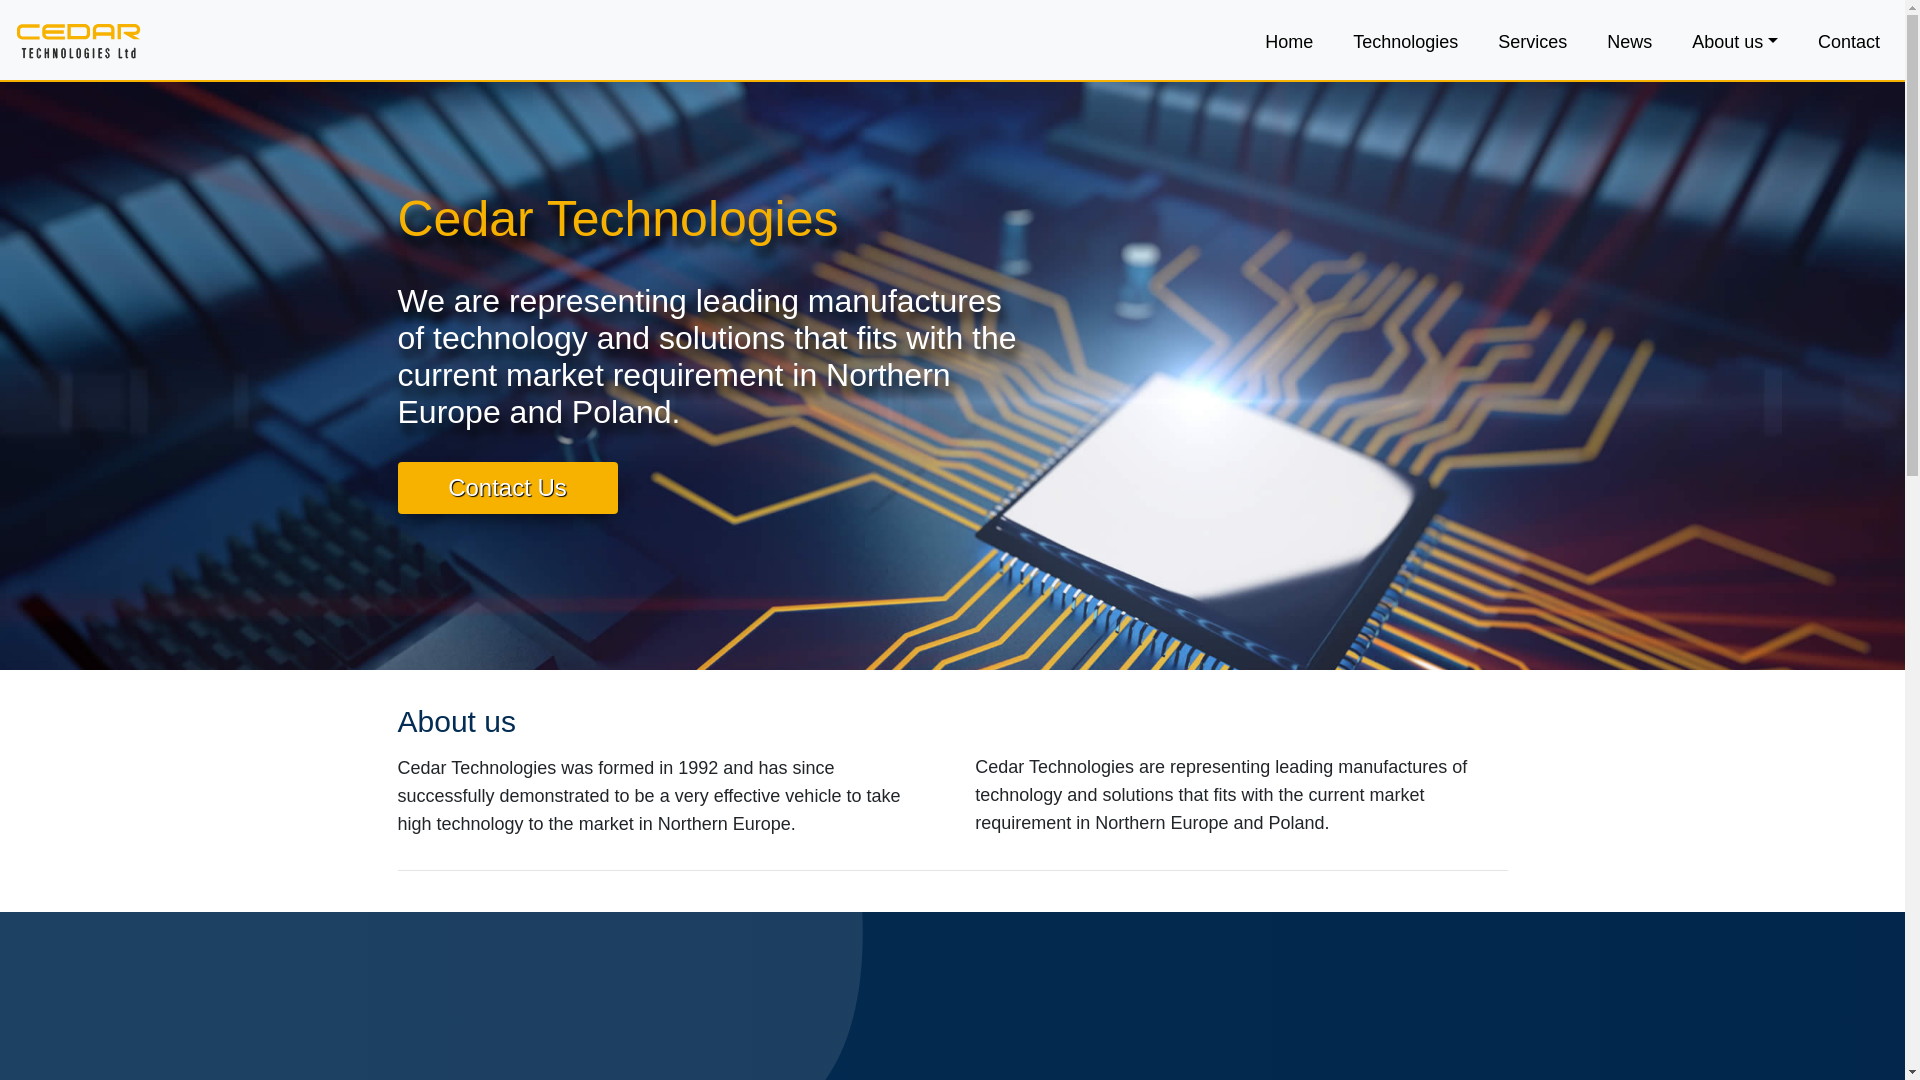 This screenshot has height=1080, width=1920. Describe the element at coordinates (1734, 42) in the screenshot. I see `About us` at that location.